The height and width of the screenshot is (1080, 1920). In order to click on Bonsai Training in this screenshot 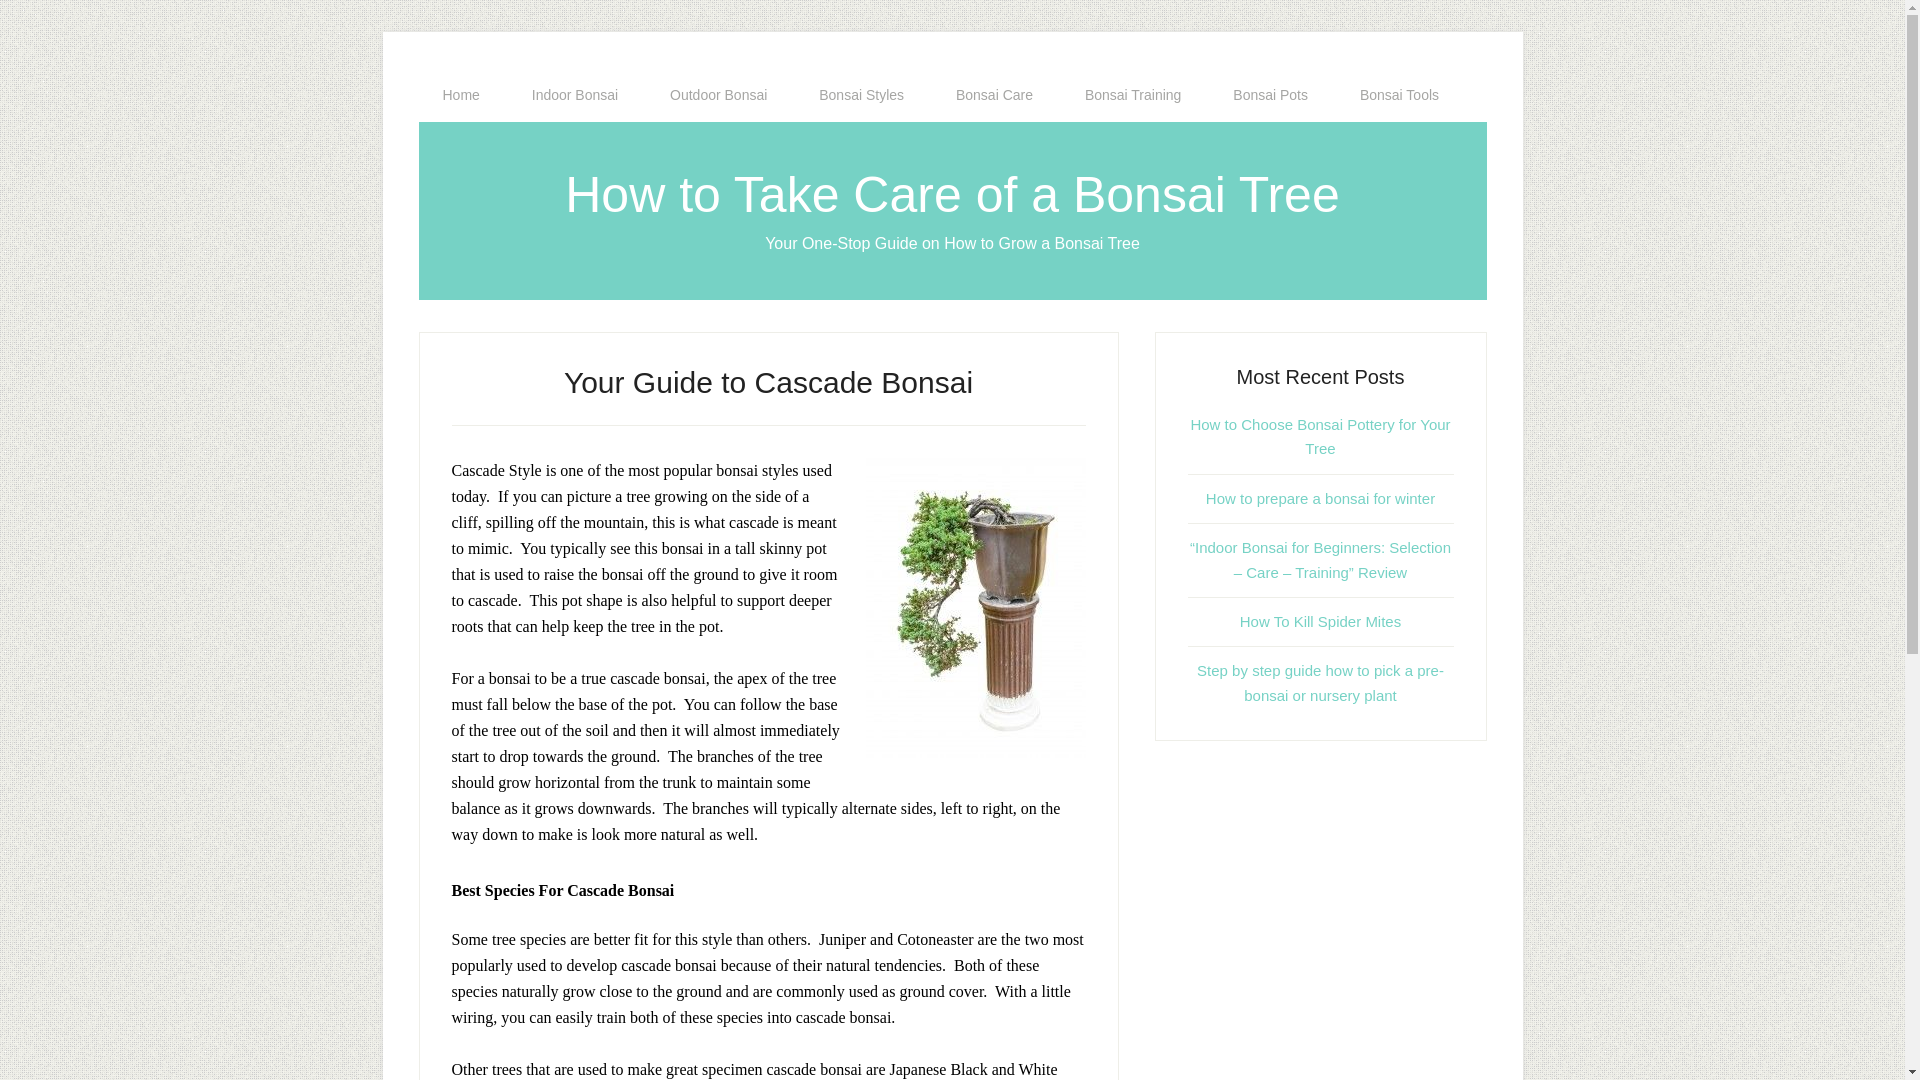, I will do `click(1133, 95)`.